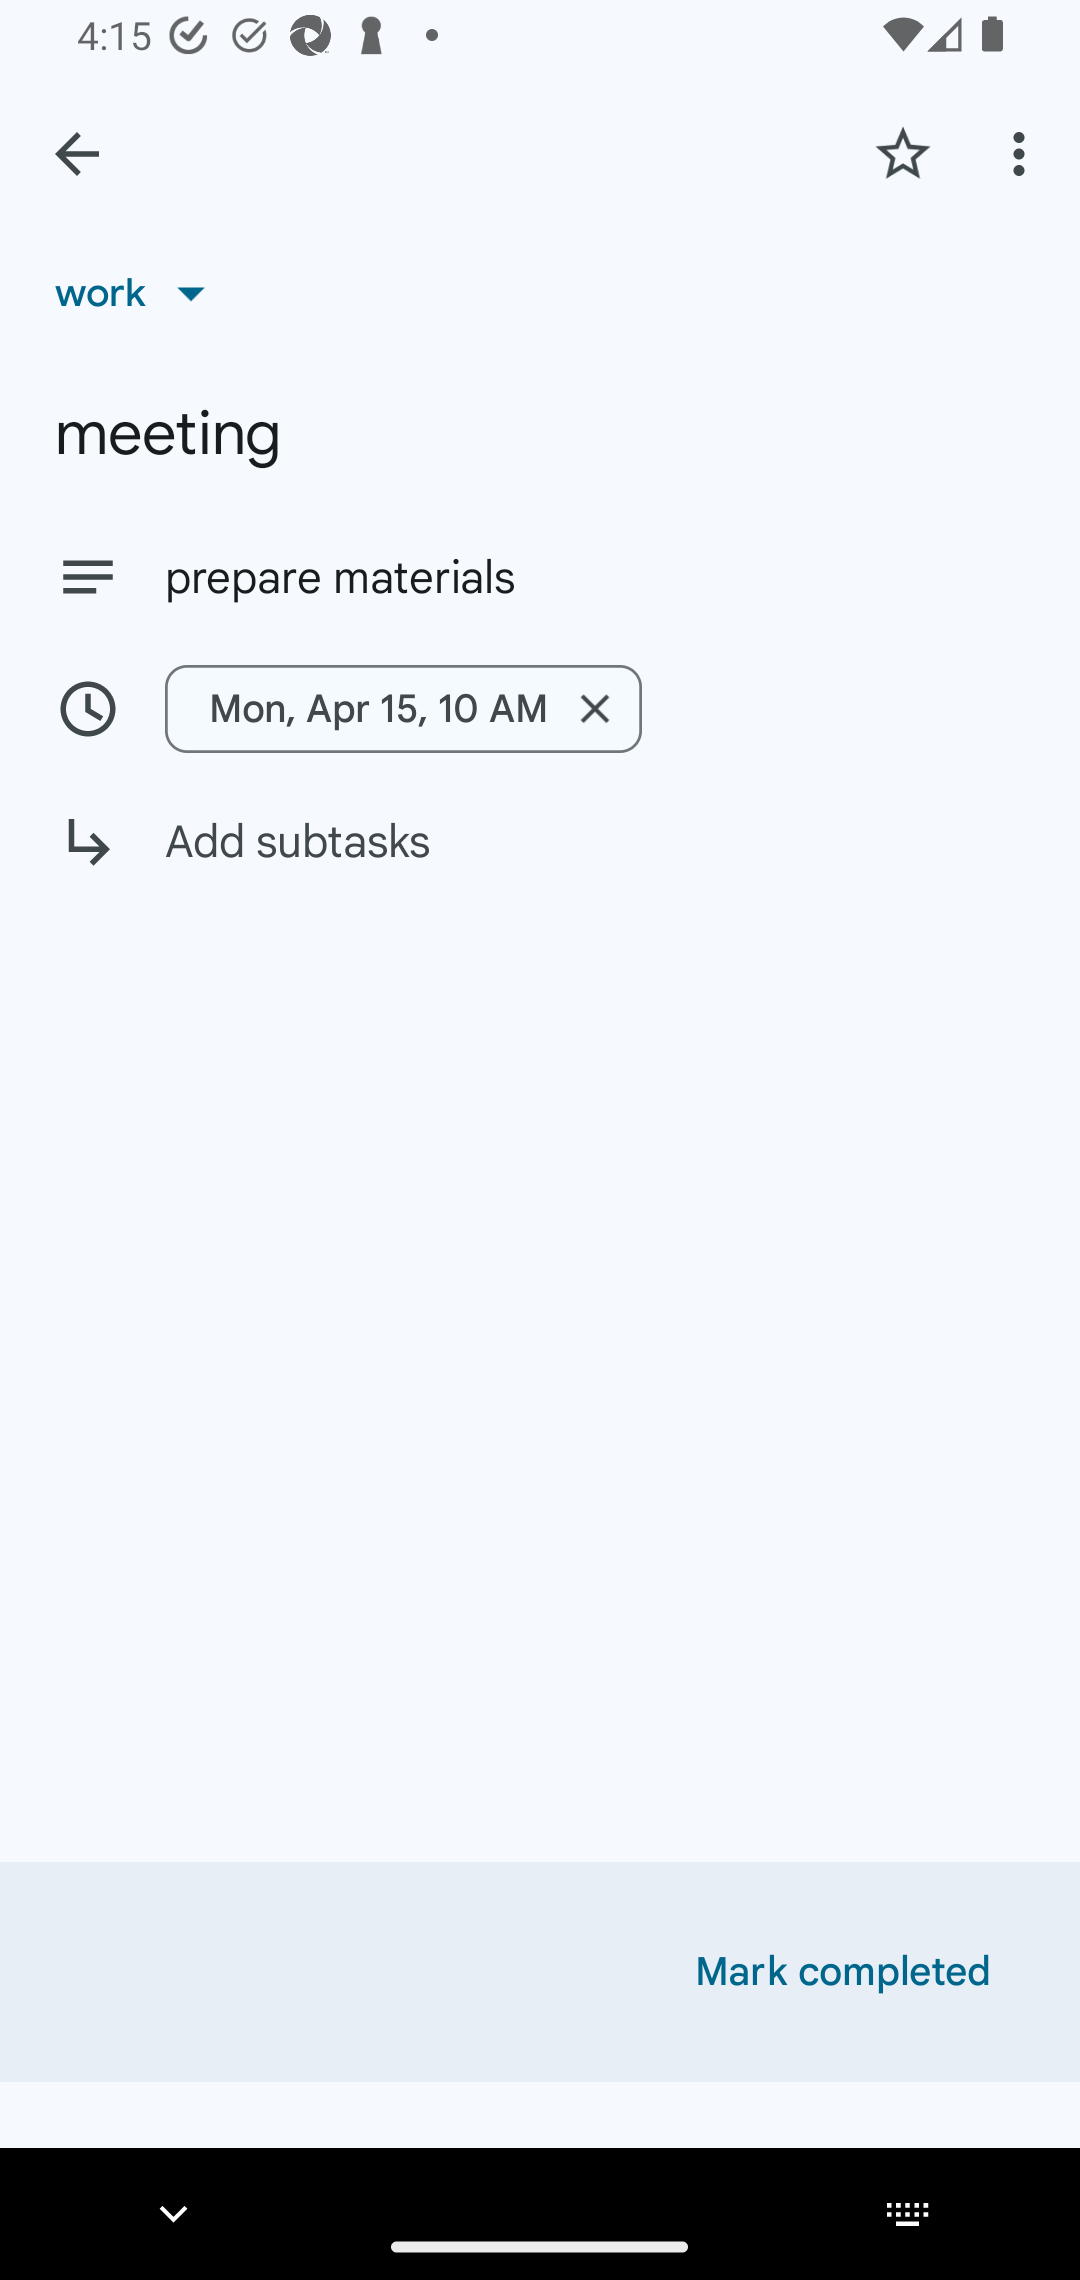  I want to click on Mon, Apr 15, 10 AM Remove date/time, so click(403, 708).